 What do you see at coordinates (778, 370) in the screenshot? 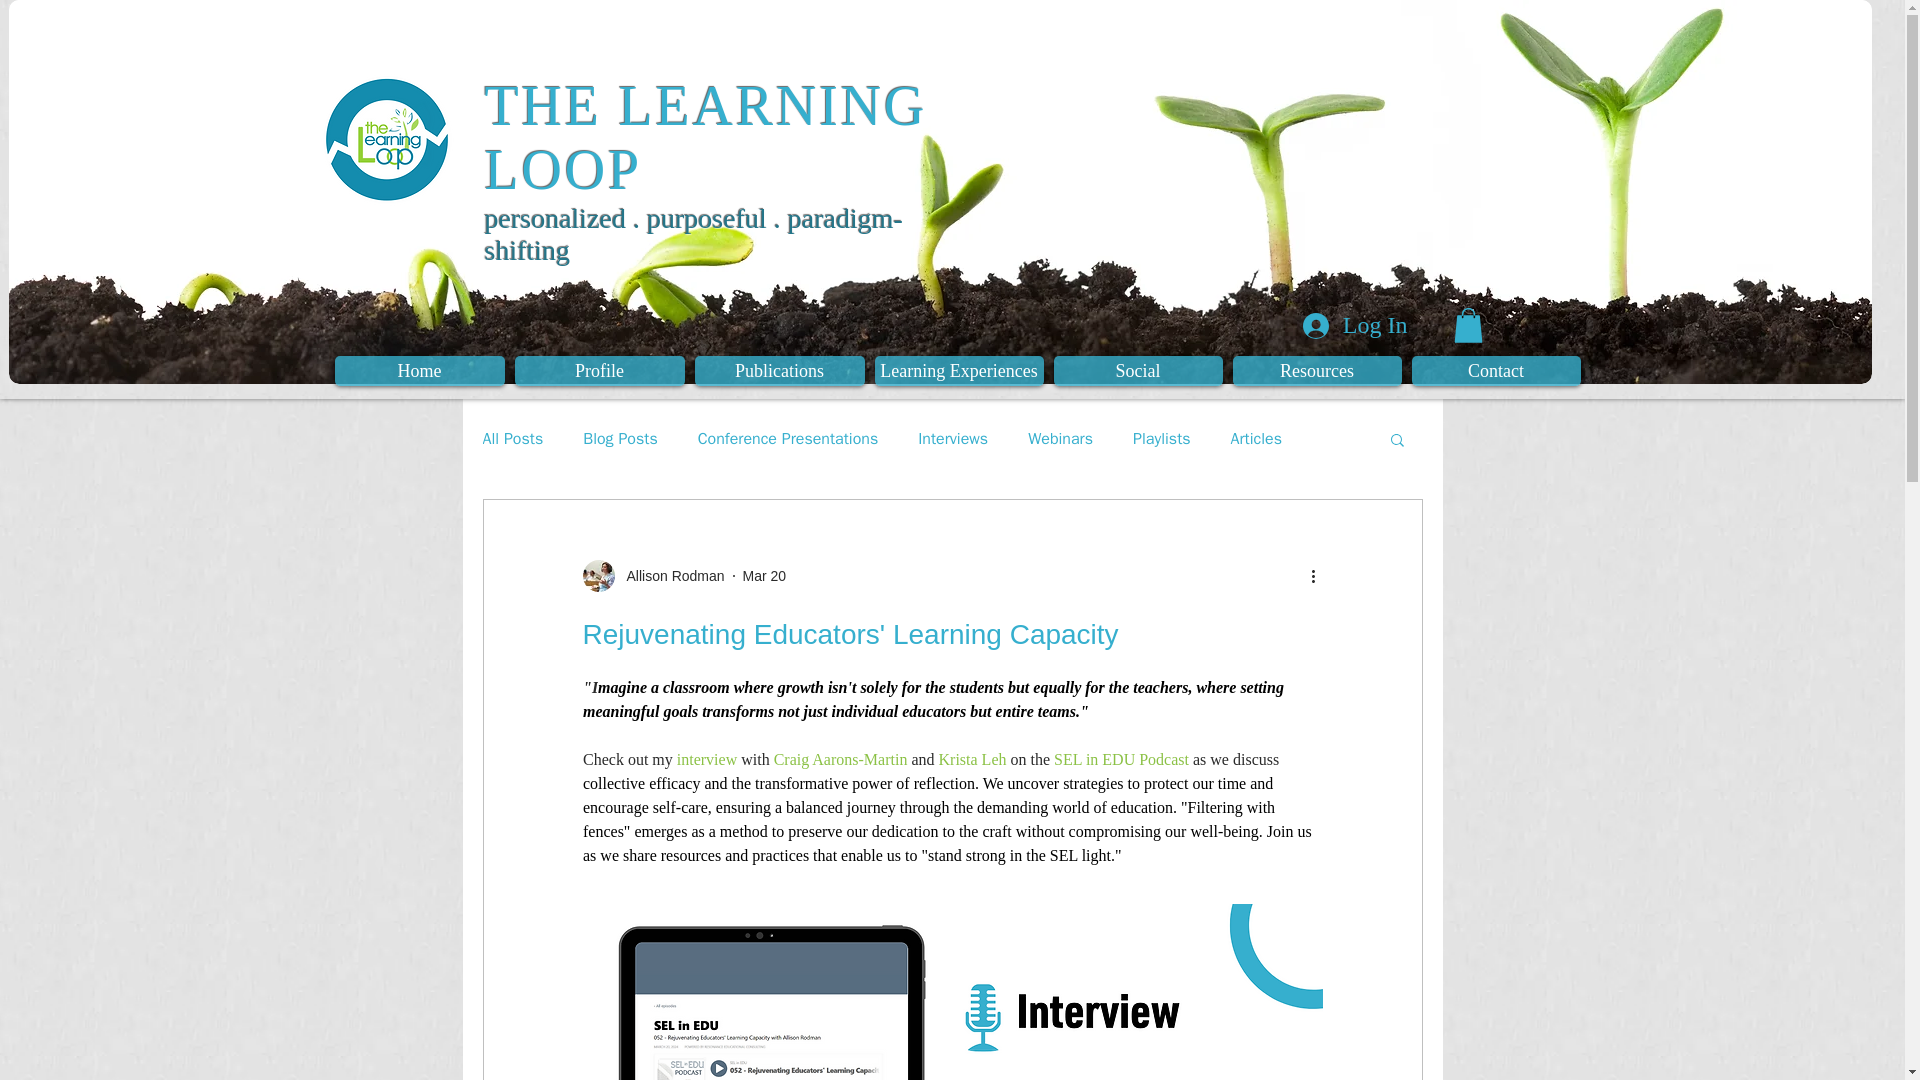
I see `Publications` at bounding box center [778, 370].